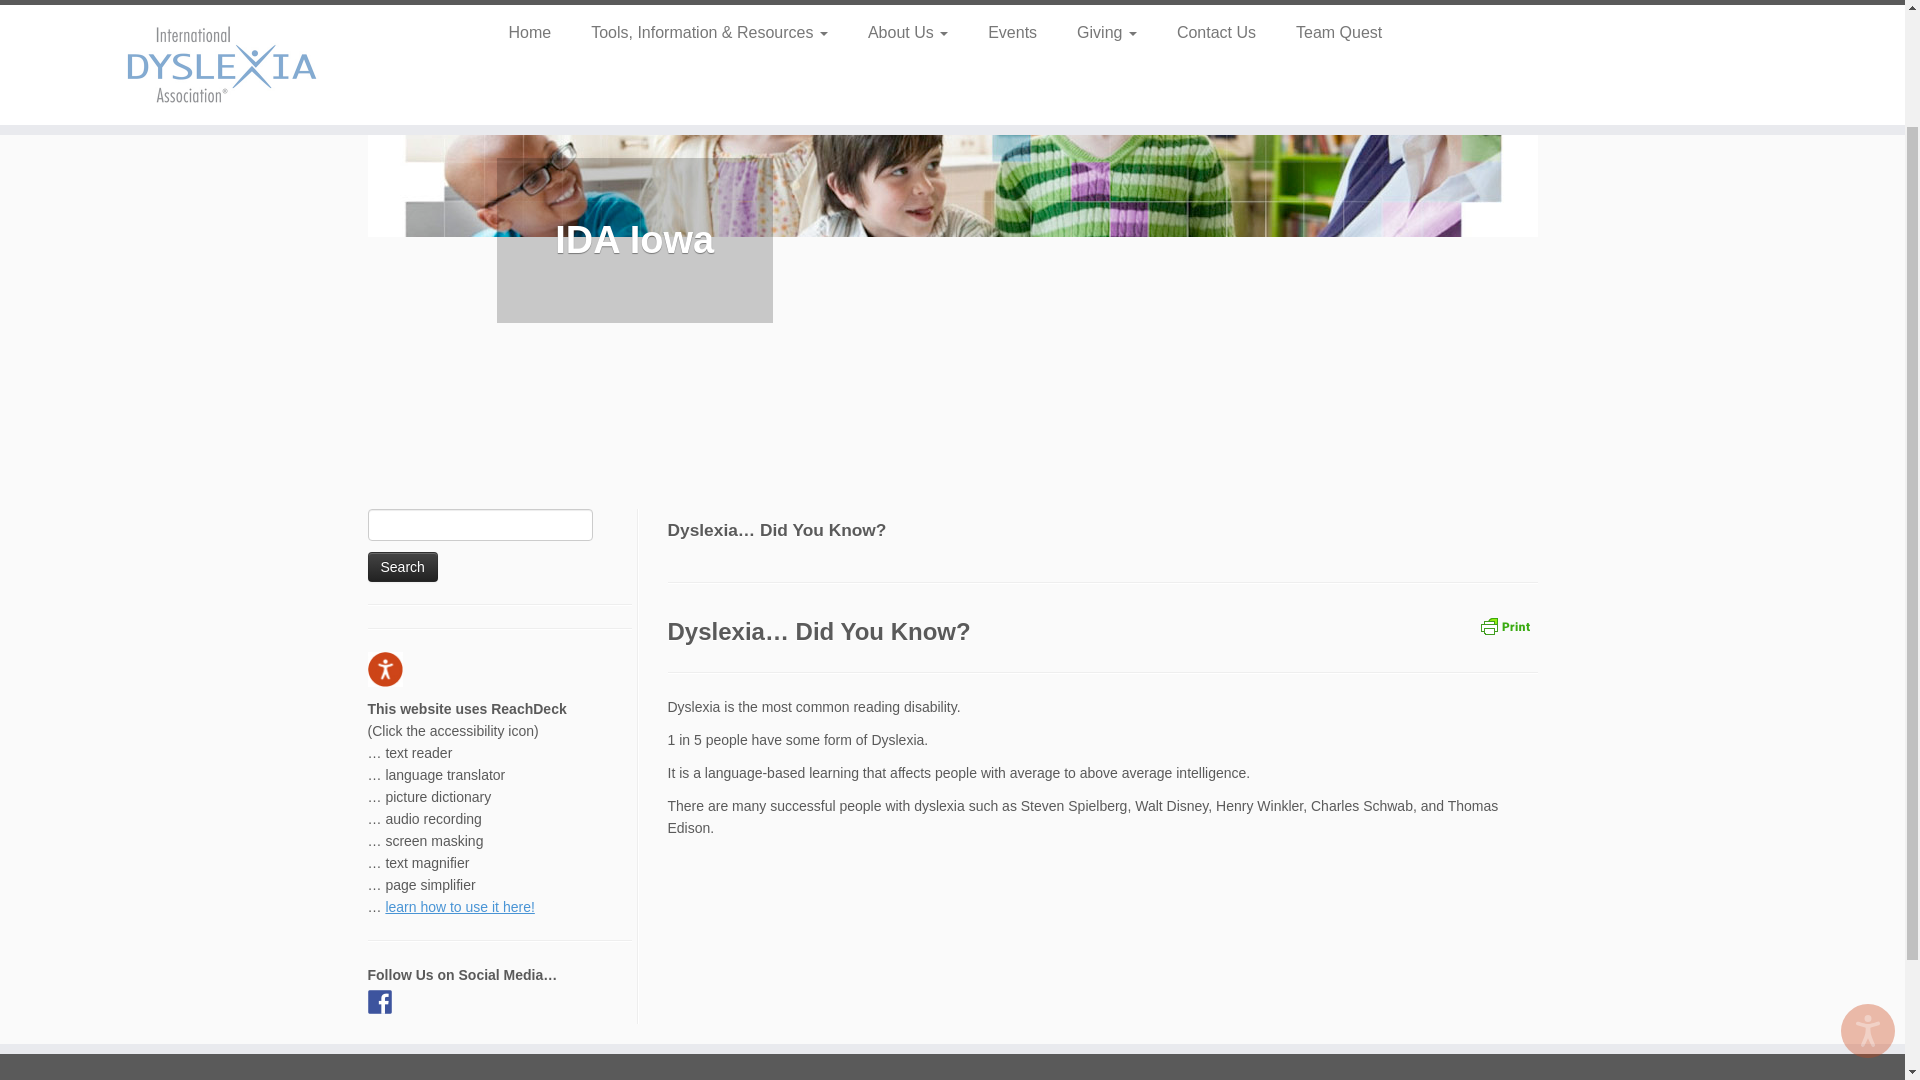 The height and width of the screenshot is (1080, 1920). What do you see at coordinates (459, 906) in the screenshot?
I see `learn how to use it here!` at bounding box center [459, 906].